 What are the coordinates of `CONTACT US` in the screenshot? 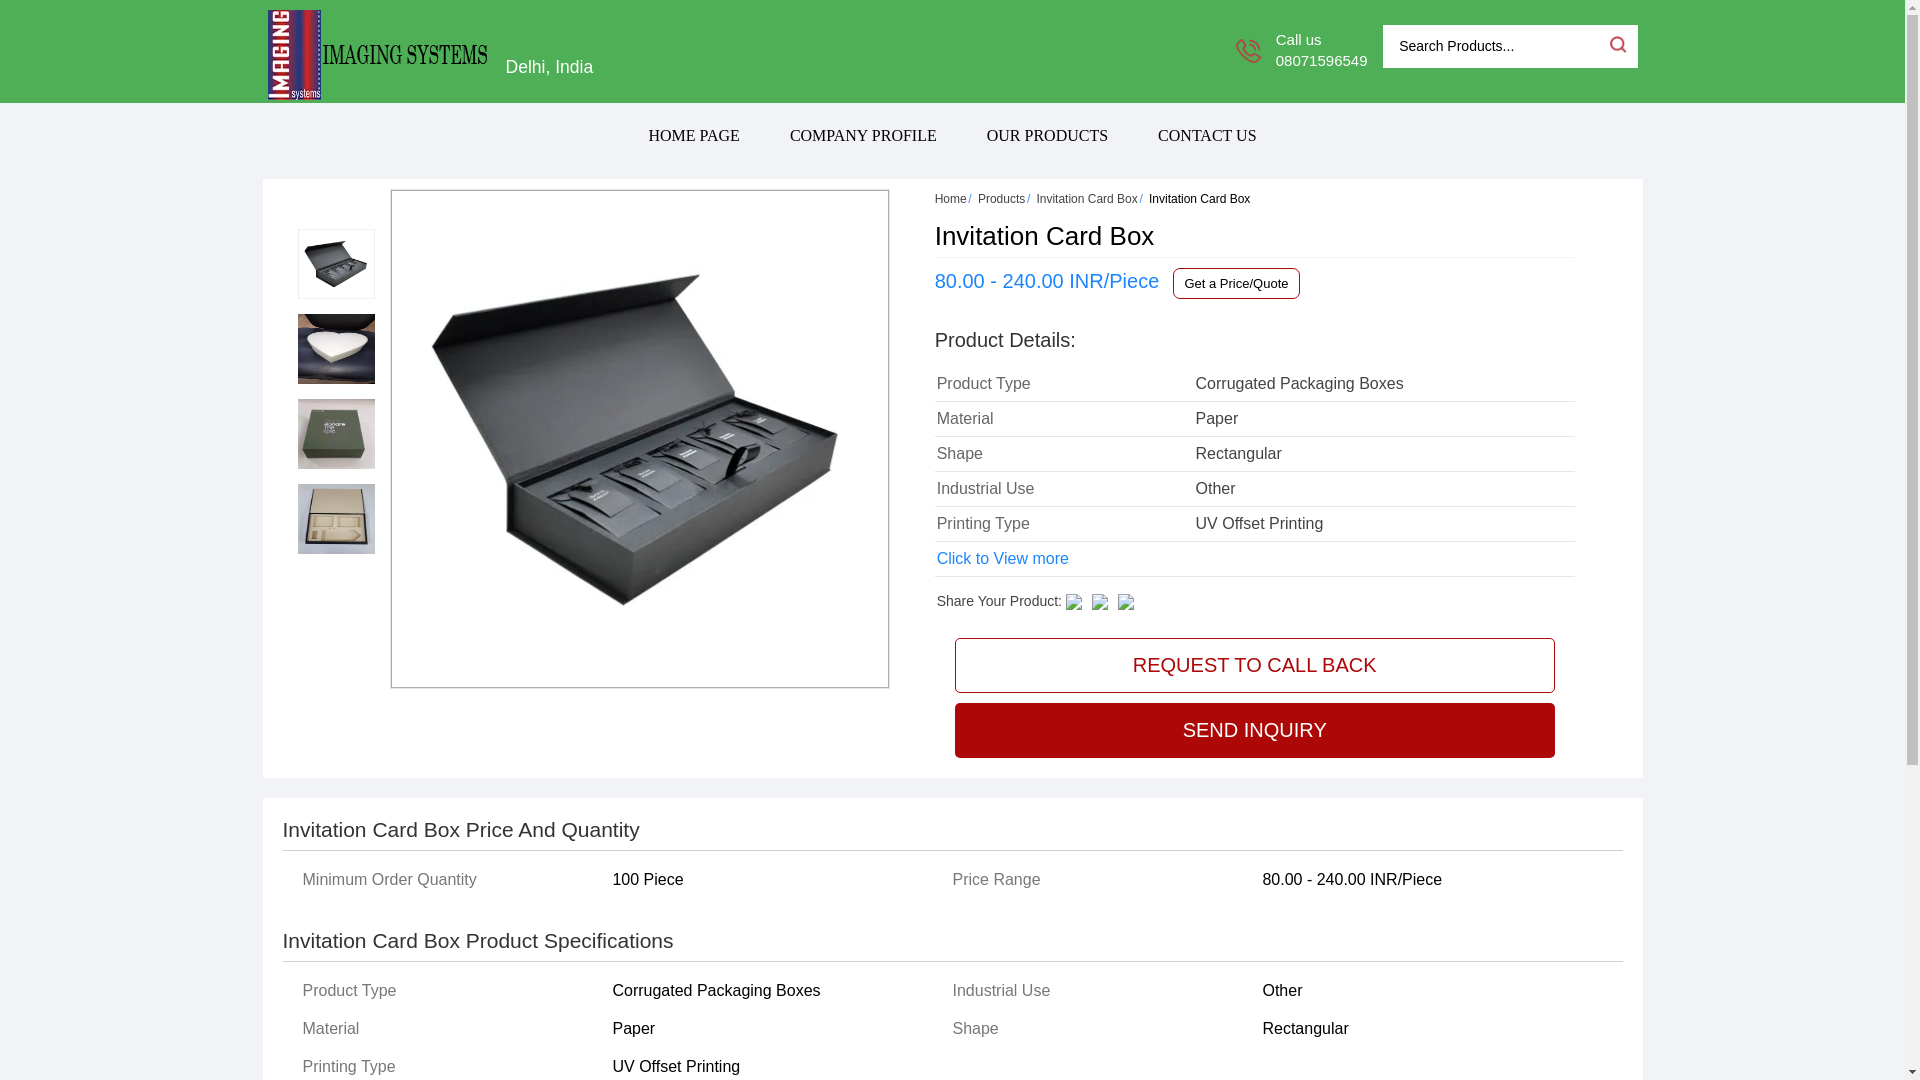 It's located at (1206, 135).